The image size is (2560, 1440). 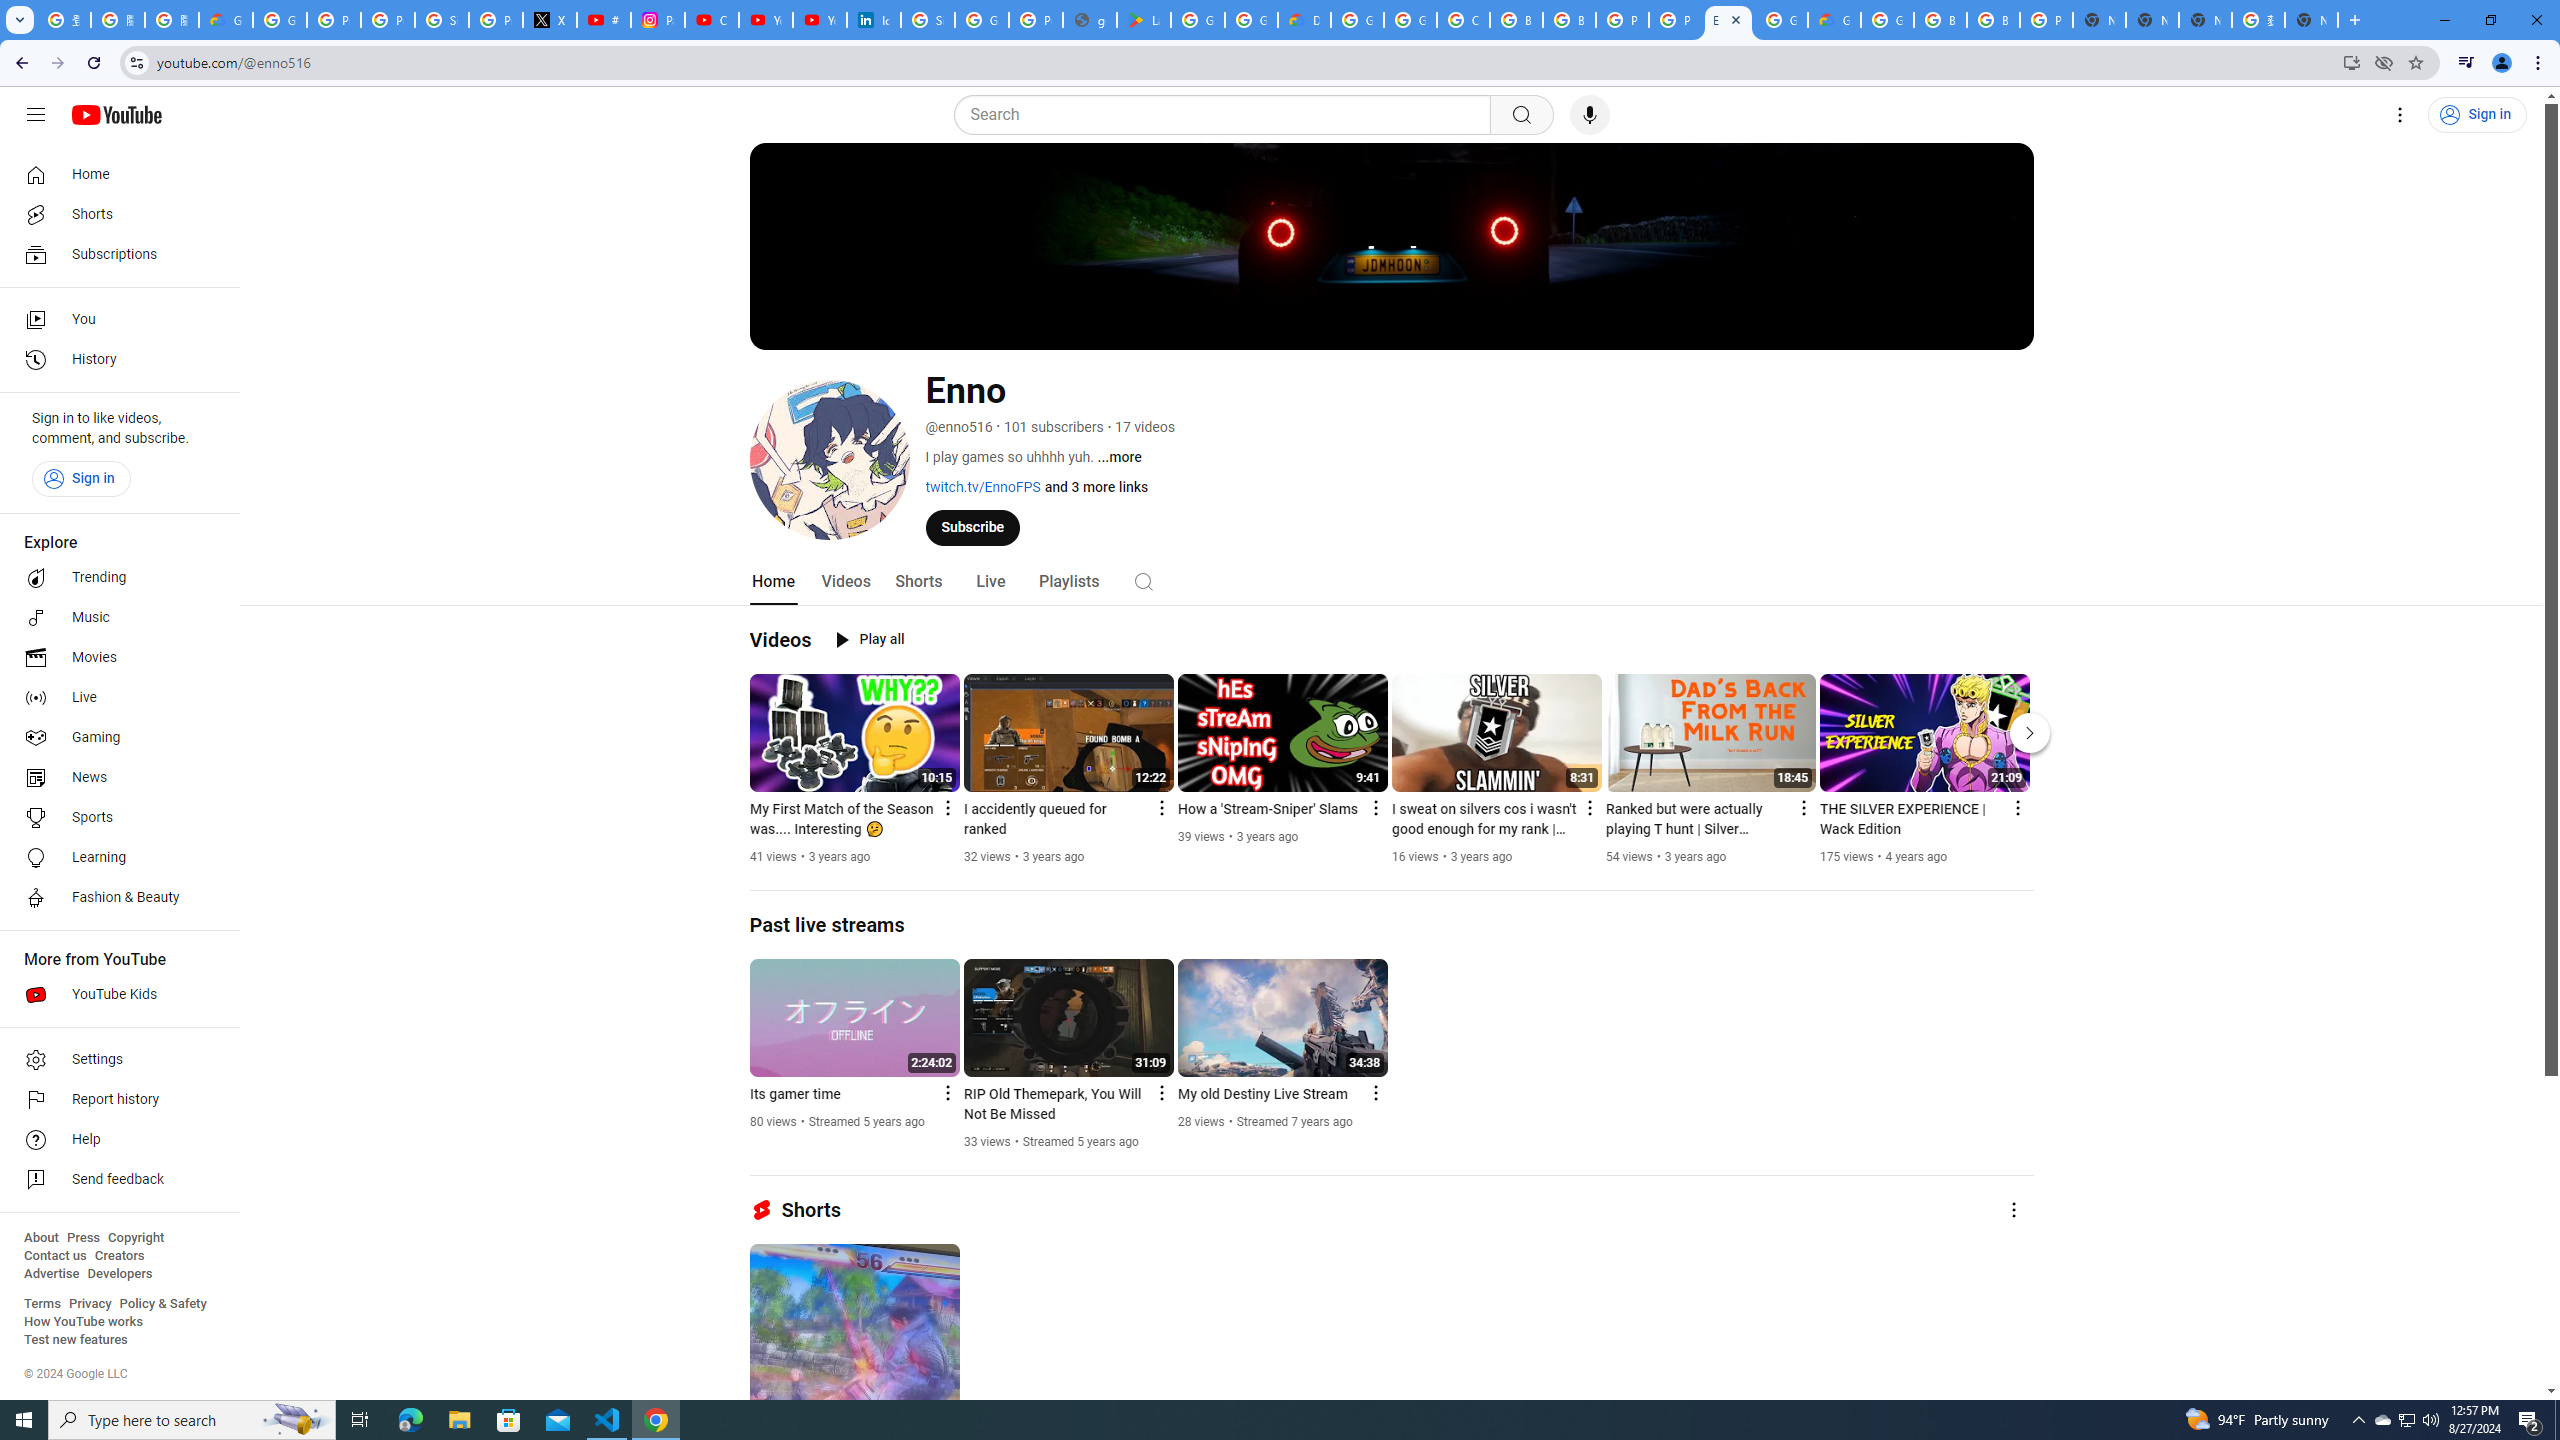 I want to click on History, so click(x=114, y=360).